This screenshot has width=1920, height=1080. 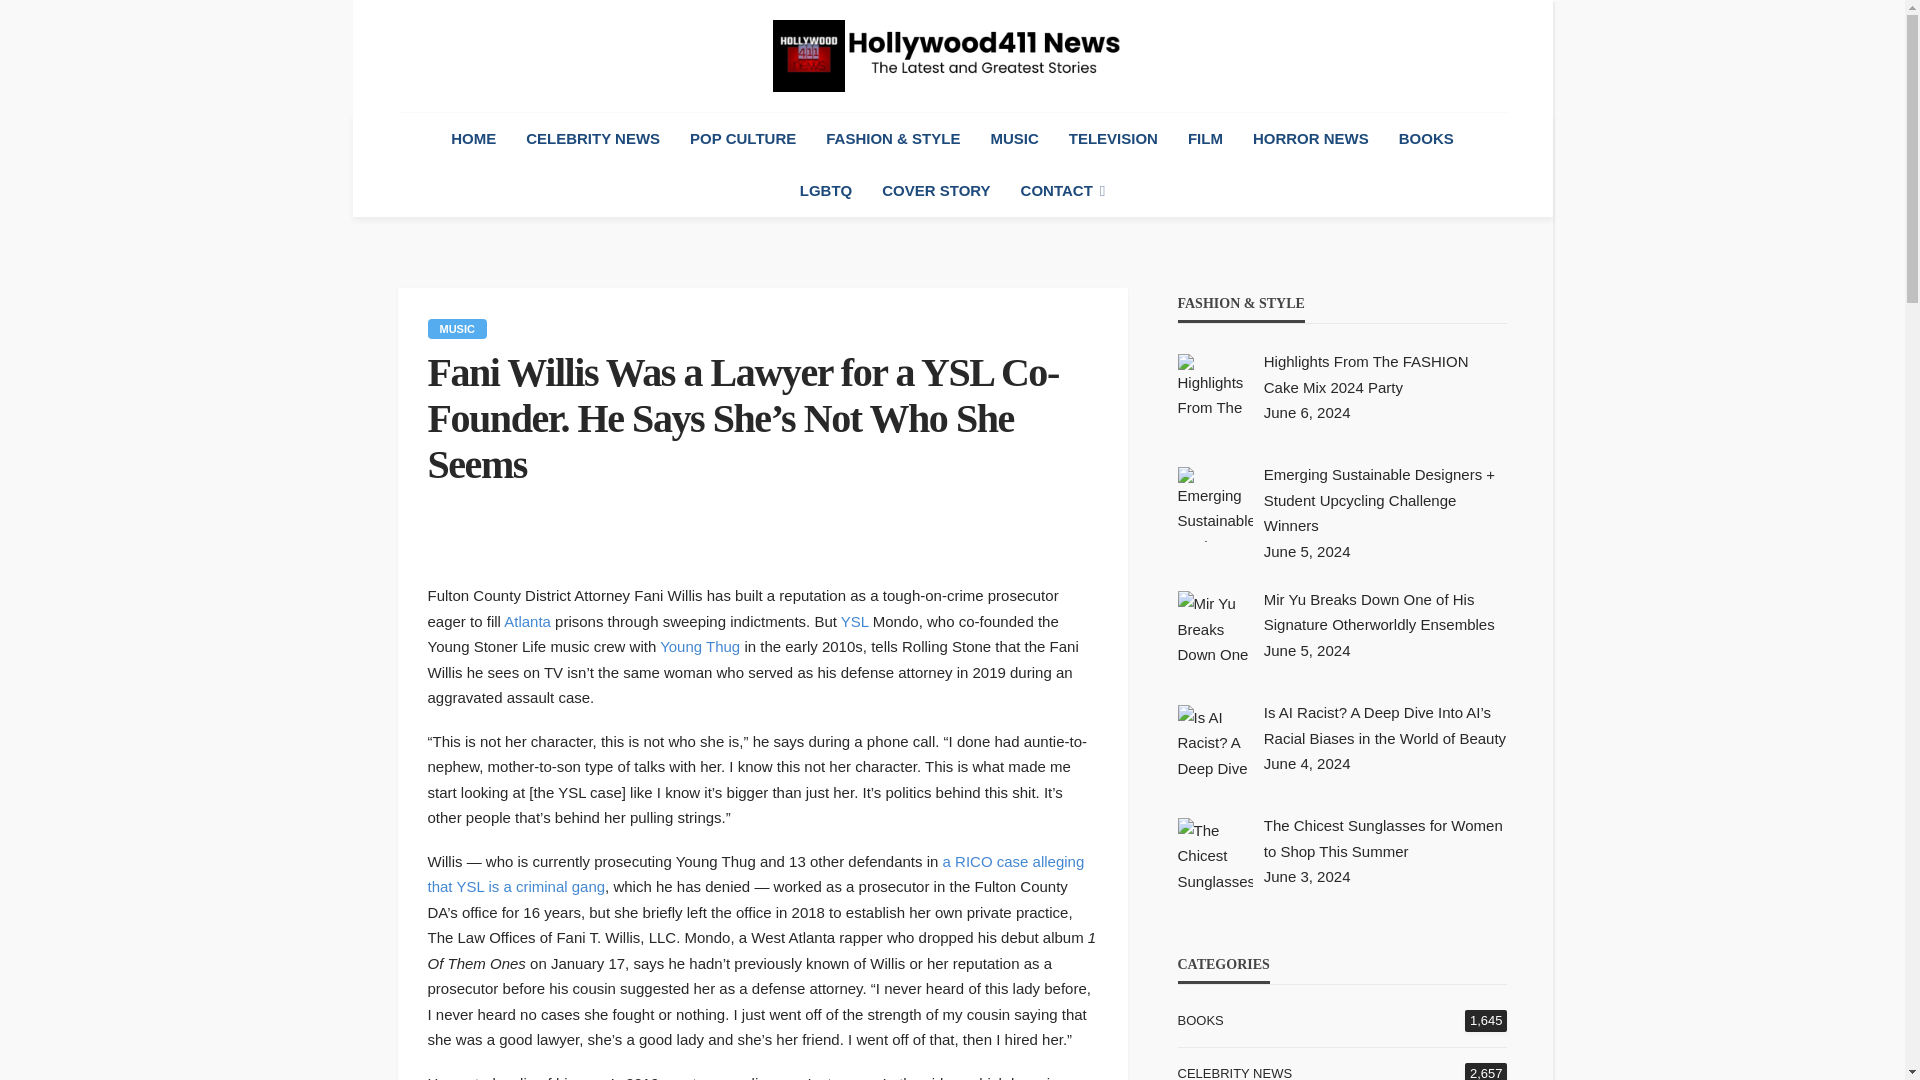 I want to click on MUSIC, so click(x=1014, y=139).